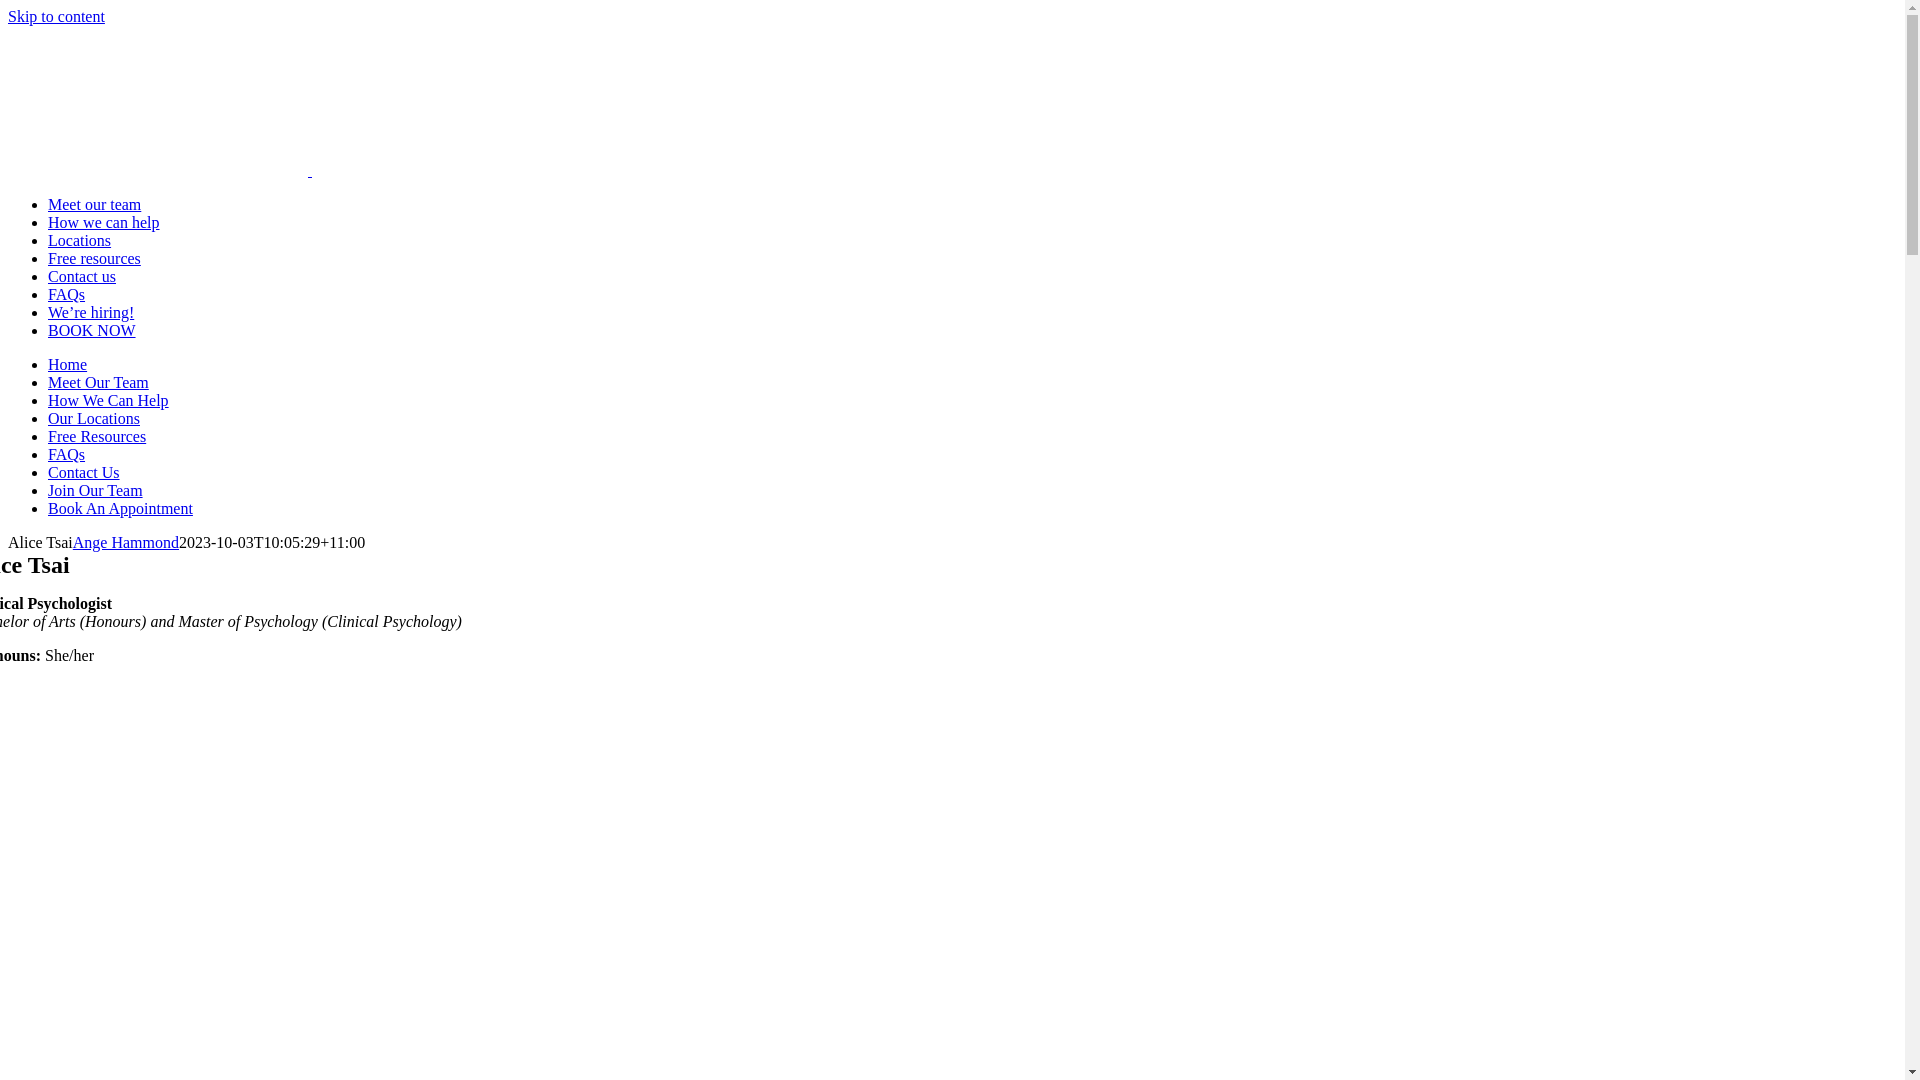 The width and height of the screenshot is (1920, 1080). I want to click on Home, so click(68, 364).